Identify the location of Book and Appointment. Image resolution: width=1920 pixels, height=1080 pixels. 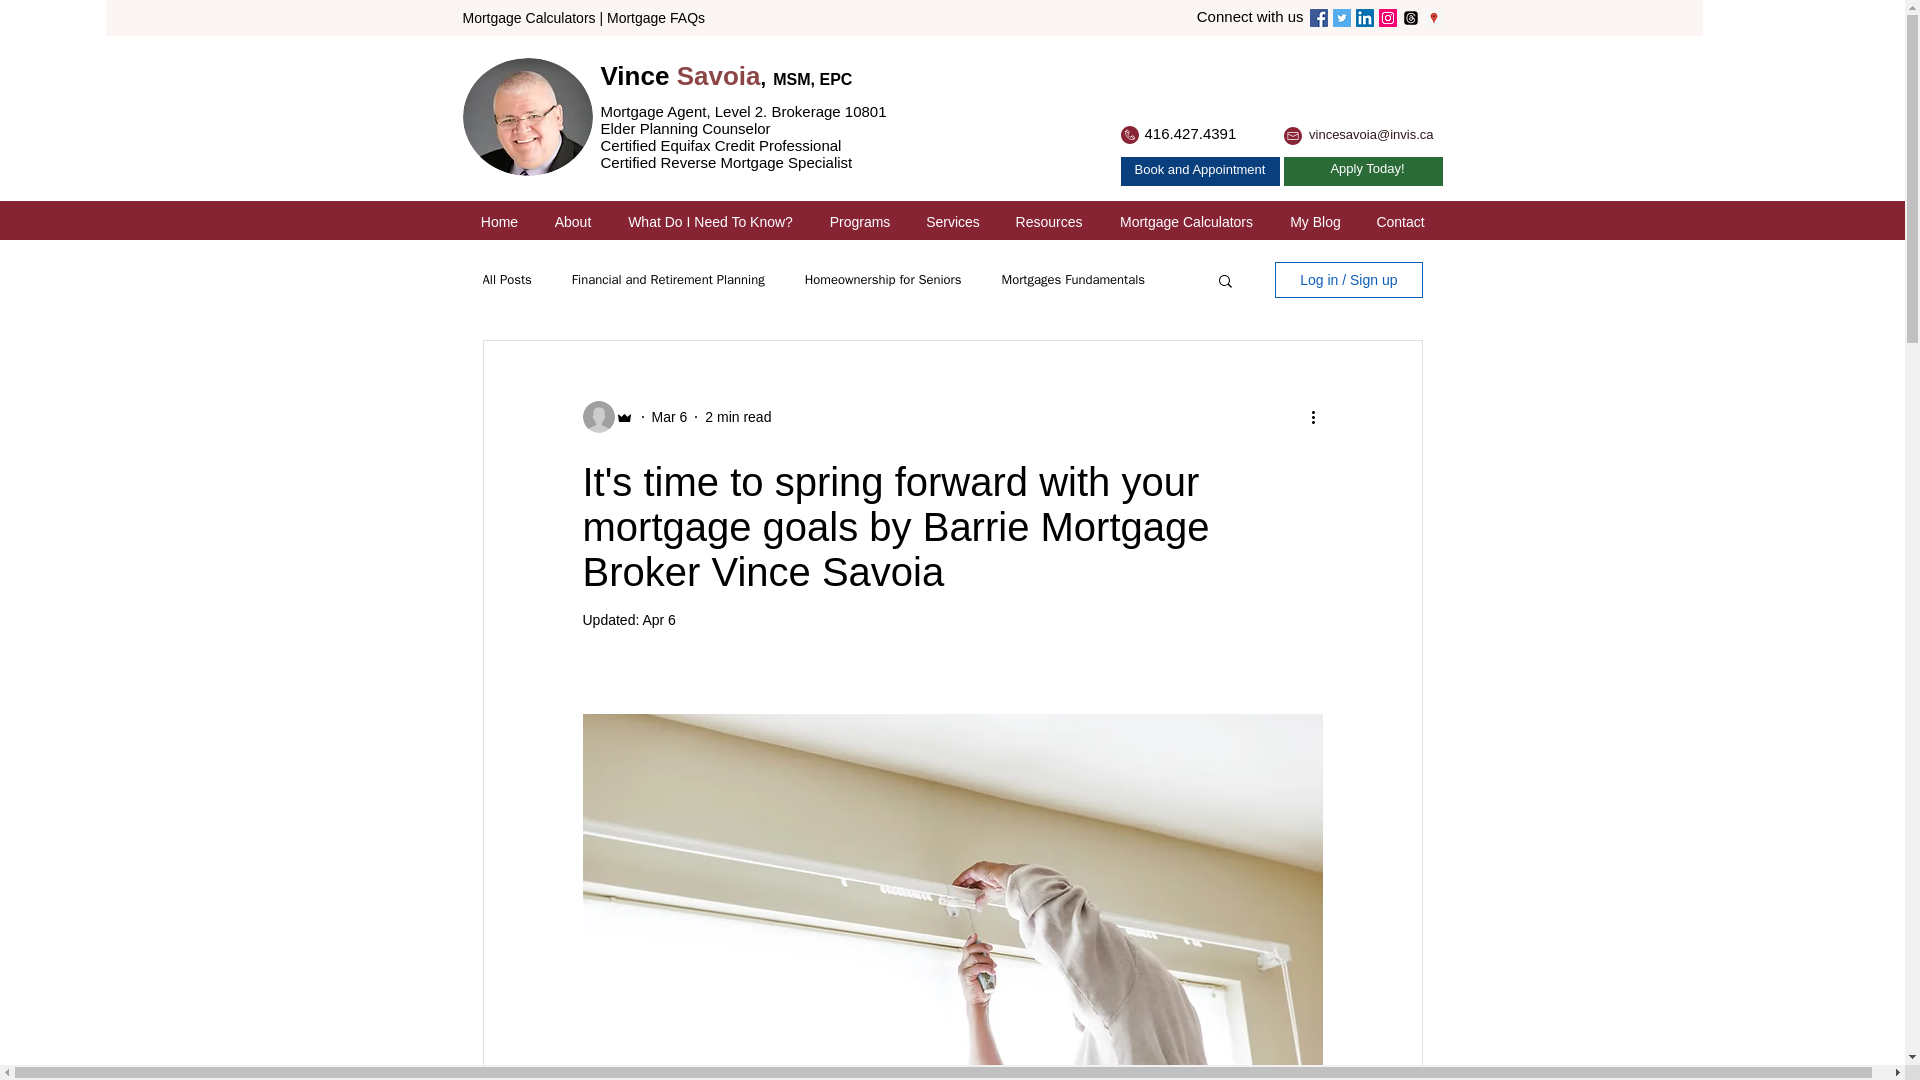
(1200, 170).